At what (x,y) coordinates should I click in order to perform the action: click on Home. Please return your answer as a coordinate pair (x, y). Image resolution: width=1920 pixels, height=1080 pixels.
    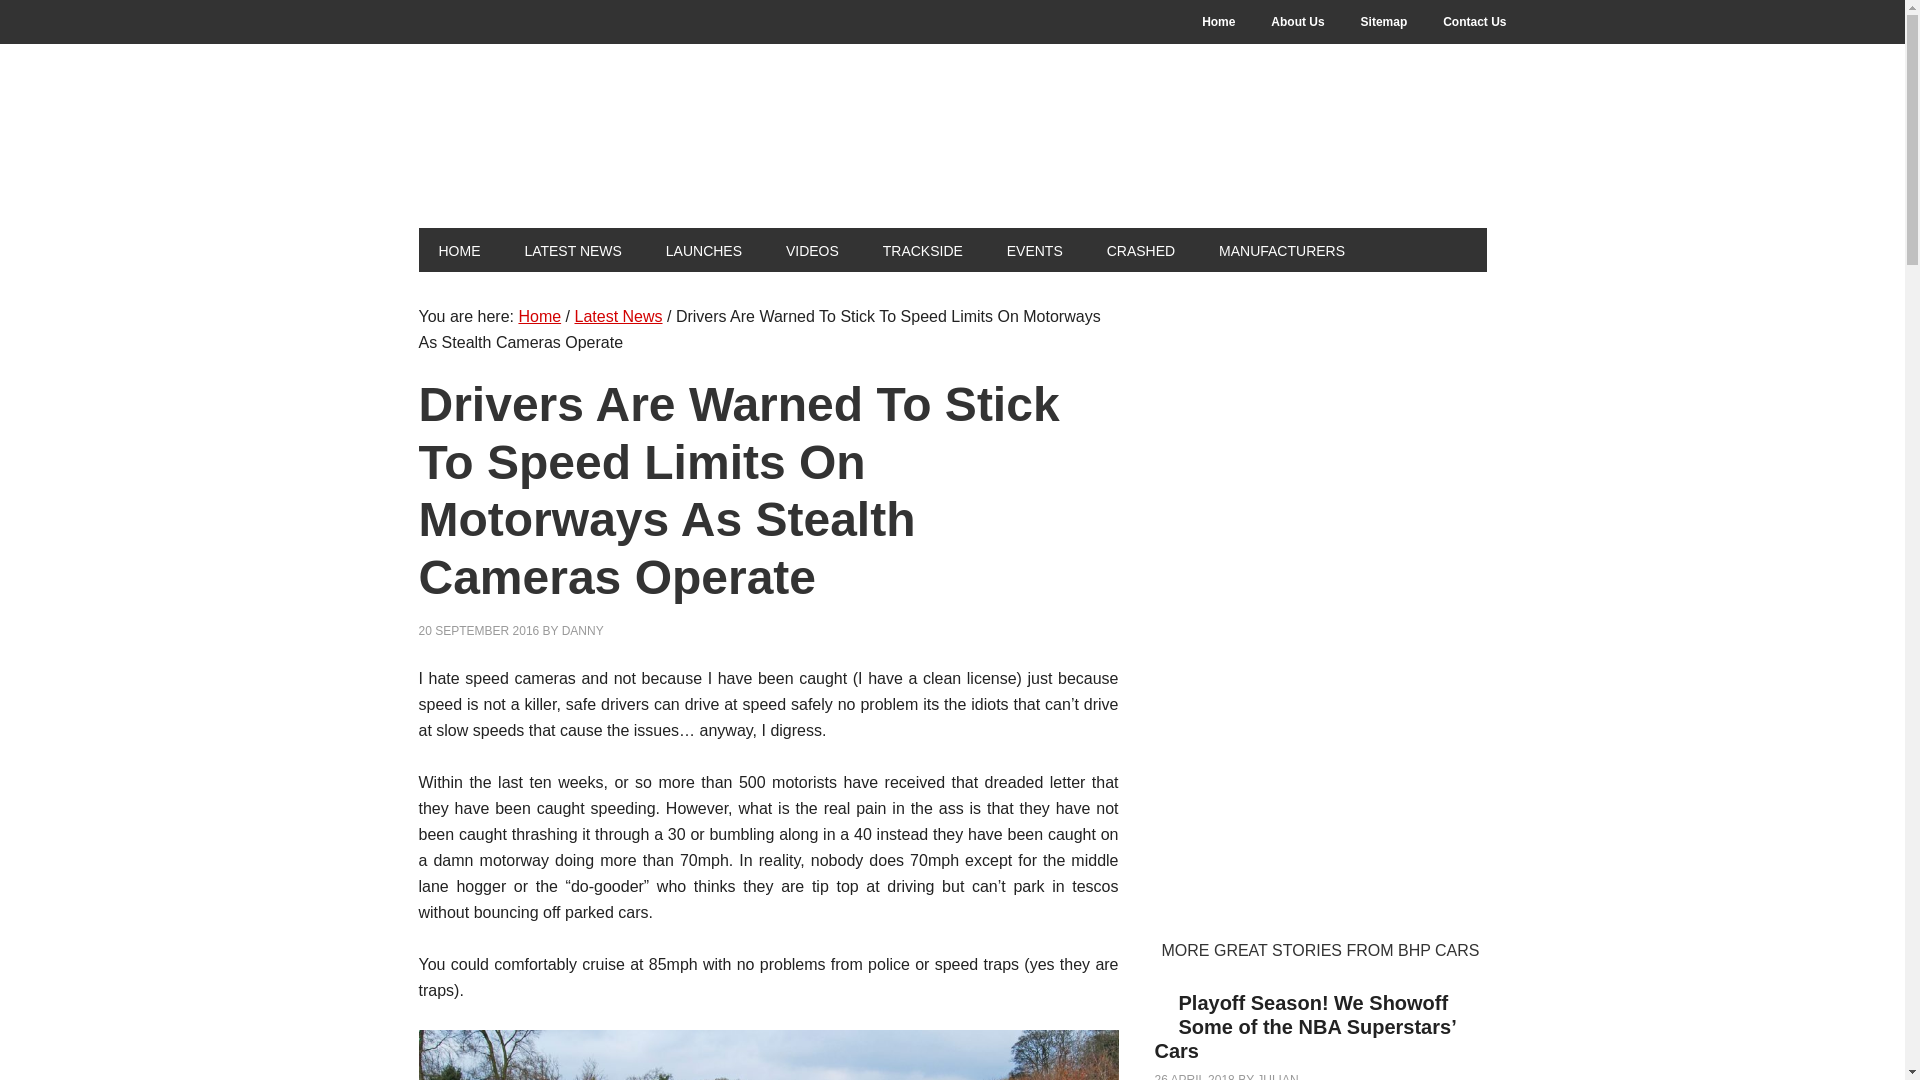
    Looking at the image, I should click on (539, 316).